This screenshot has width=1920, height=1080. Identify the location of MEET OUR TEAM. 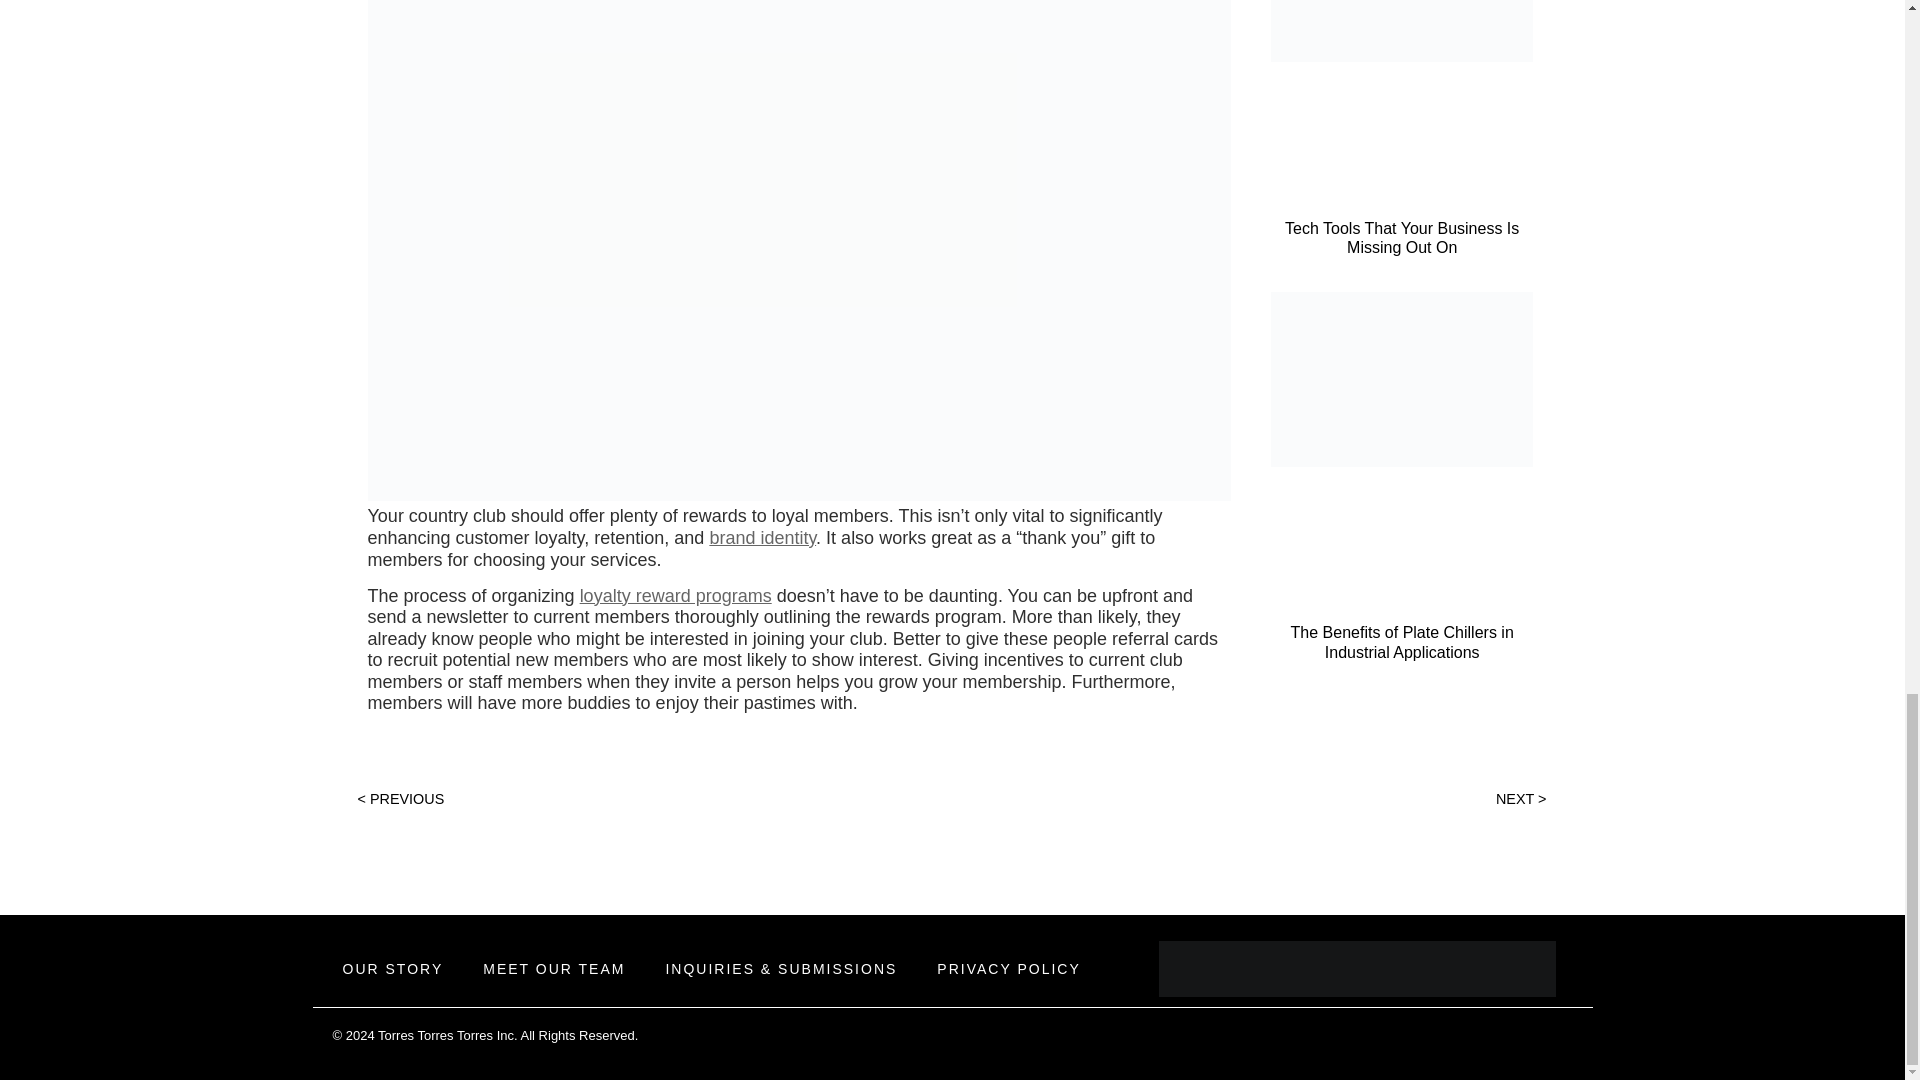
(554, 969).